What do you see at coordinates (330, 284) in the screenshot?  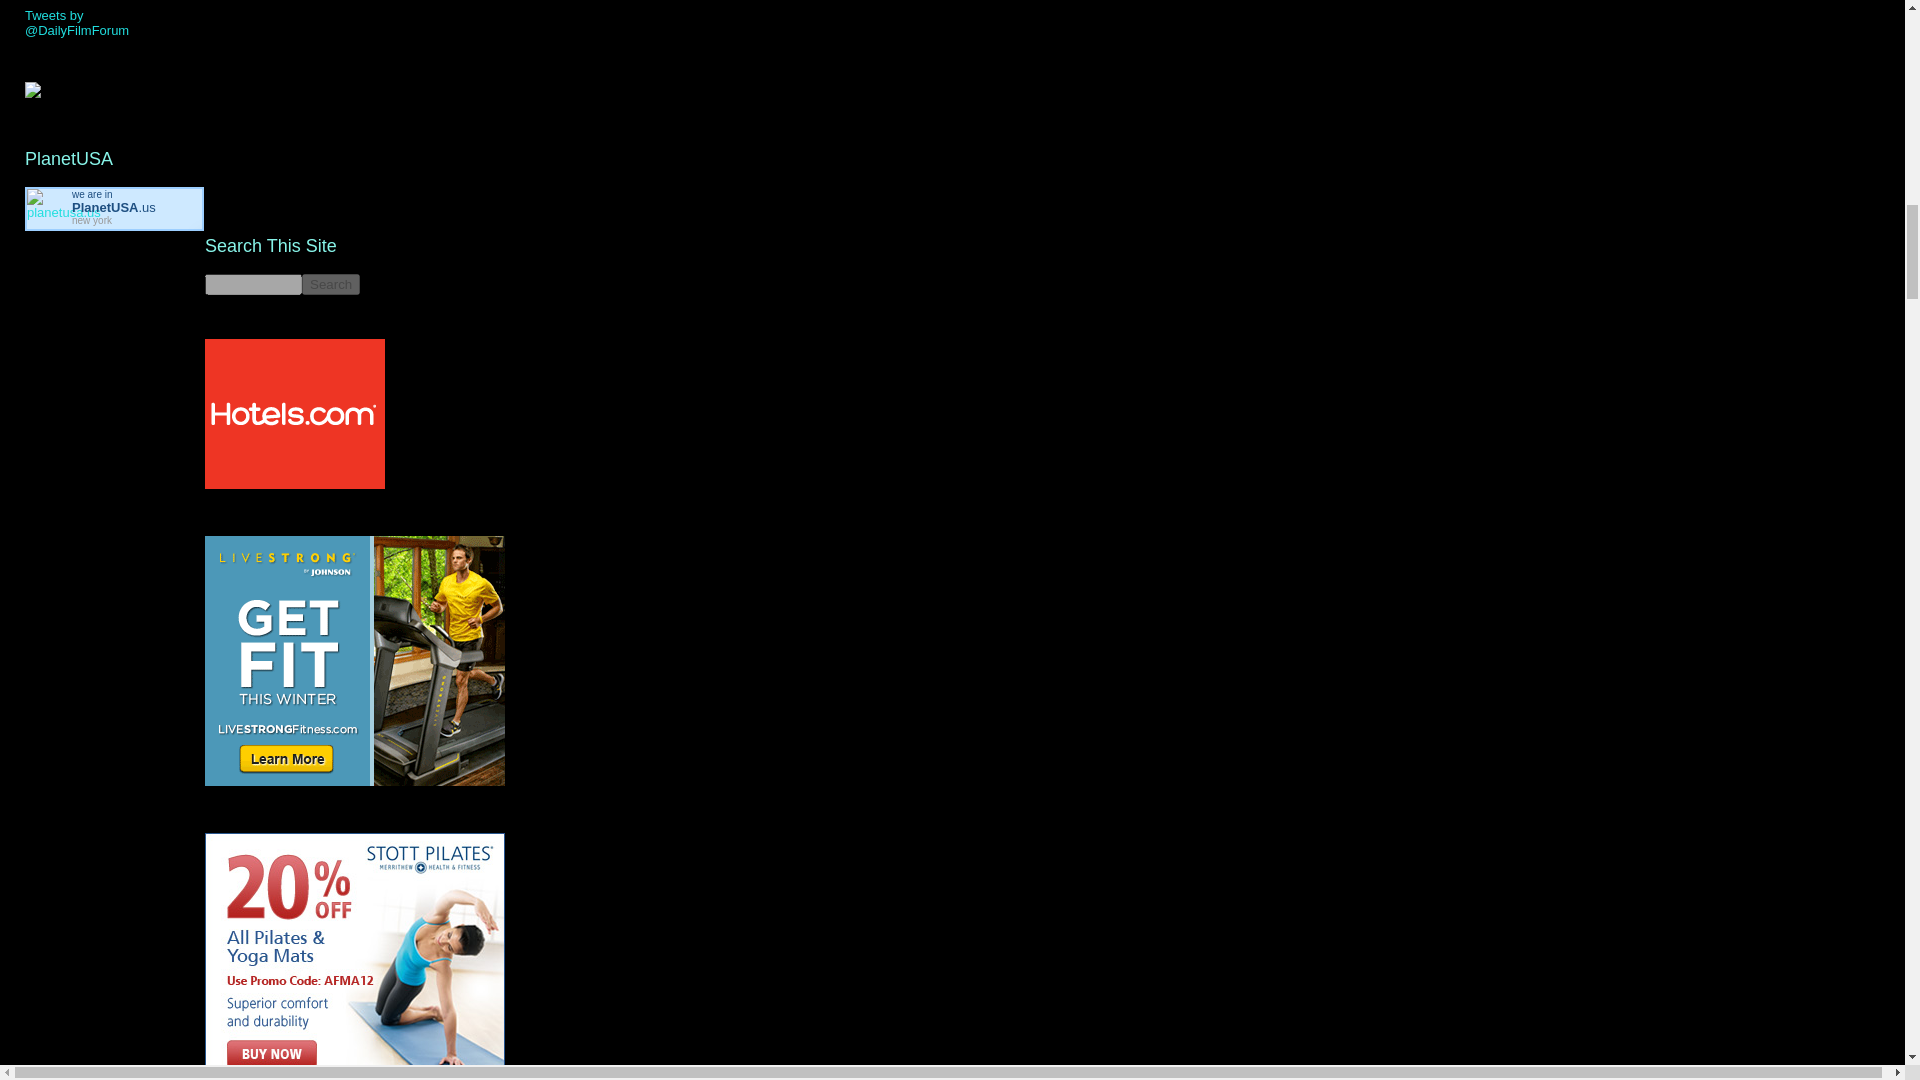 I see `search` at bounding box center [330, 284].